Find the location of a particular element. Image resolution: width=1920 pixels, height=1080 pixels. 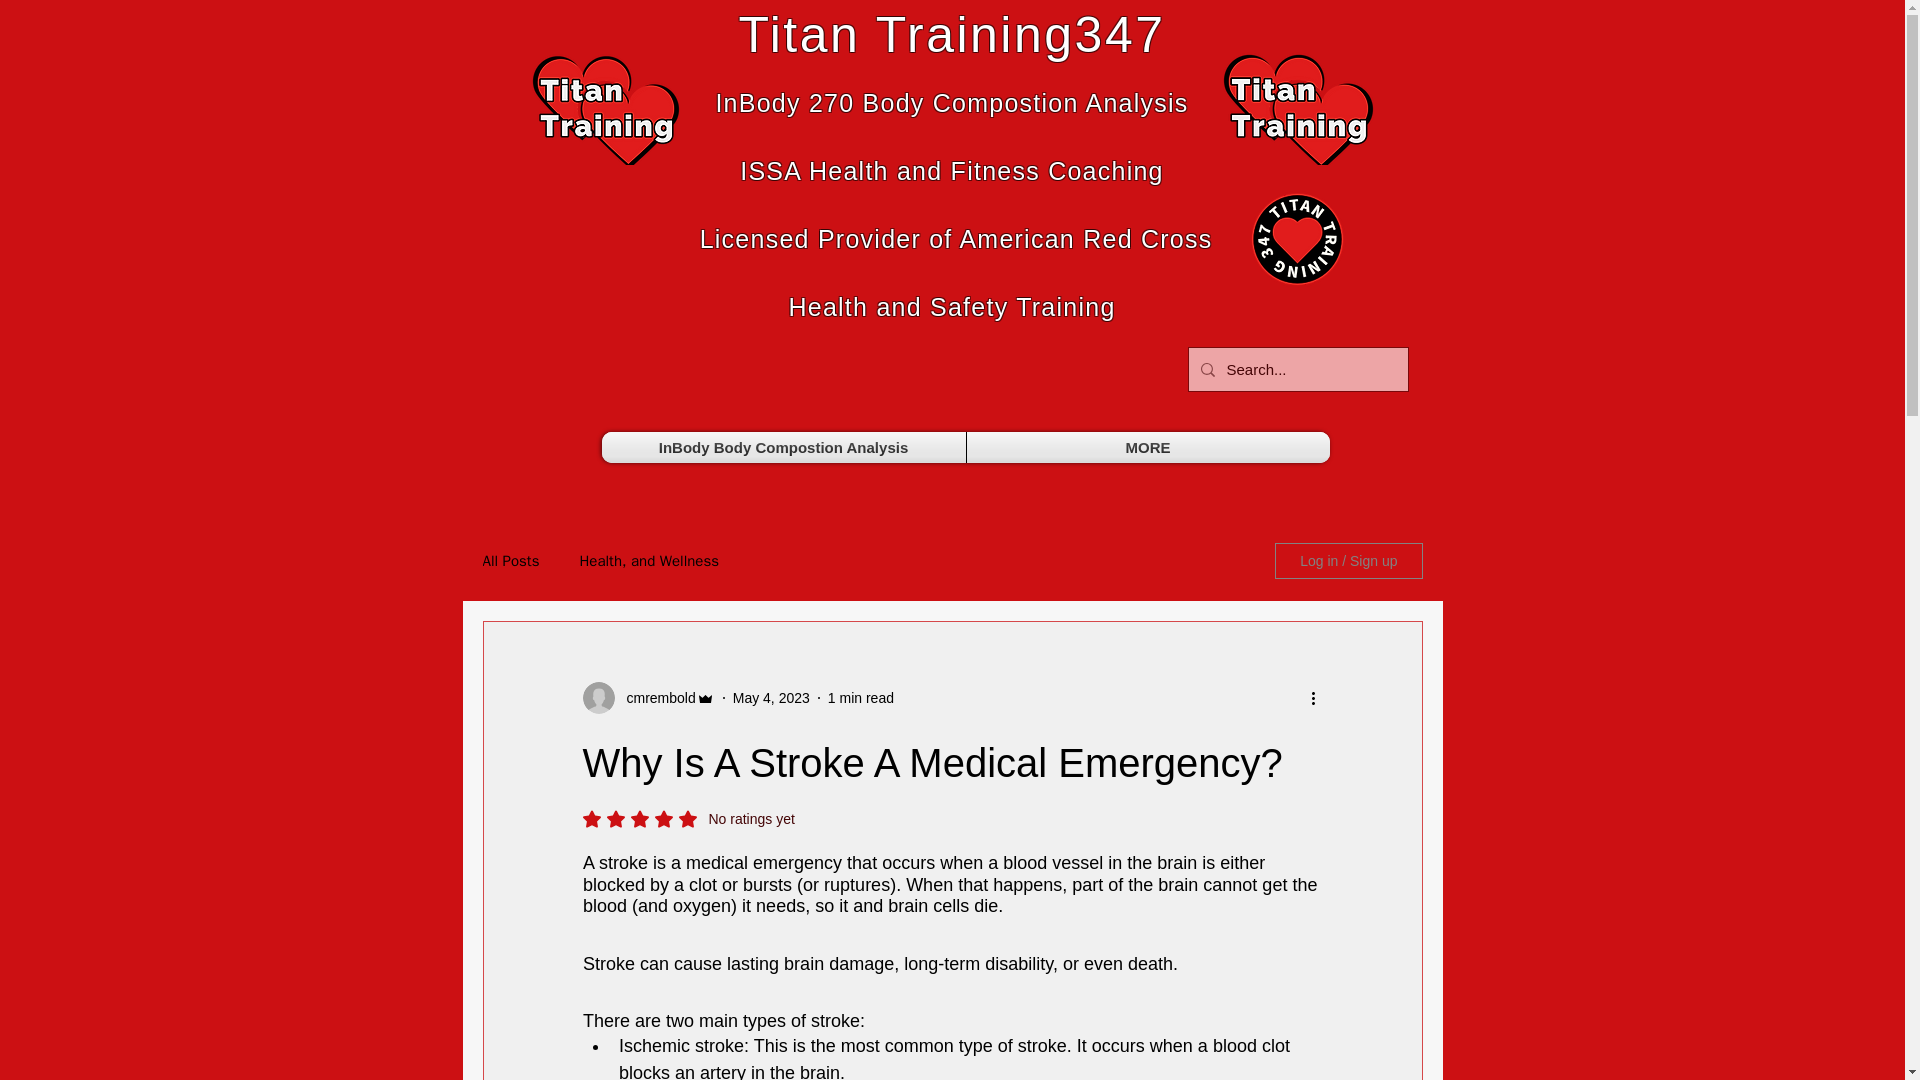

May 4, 2023 is located at coordinates (772, 698).